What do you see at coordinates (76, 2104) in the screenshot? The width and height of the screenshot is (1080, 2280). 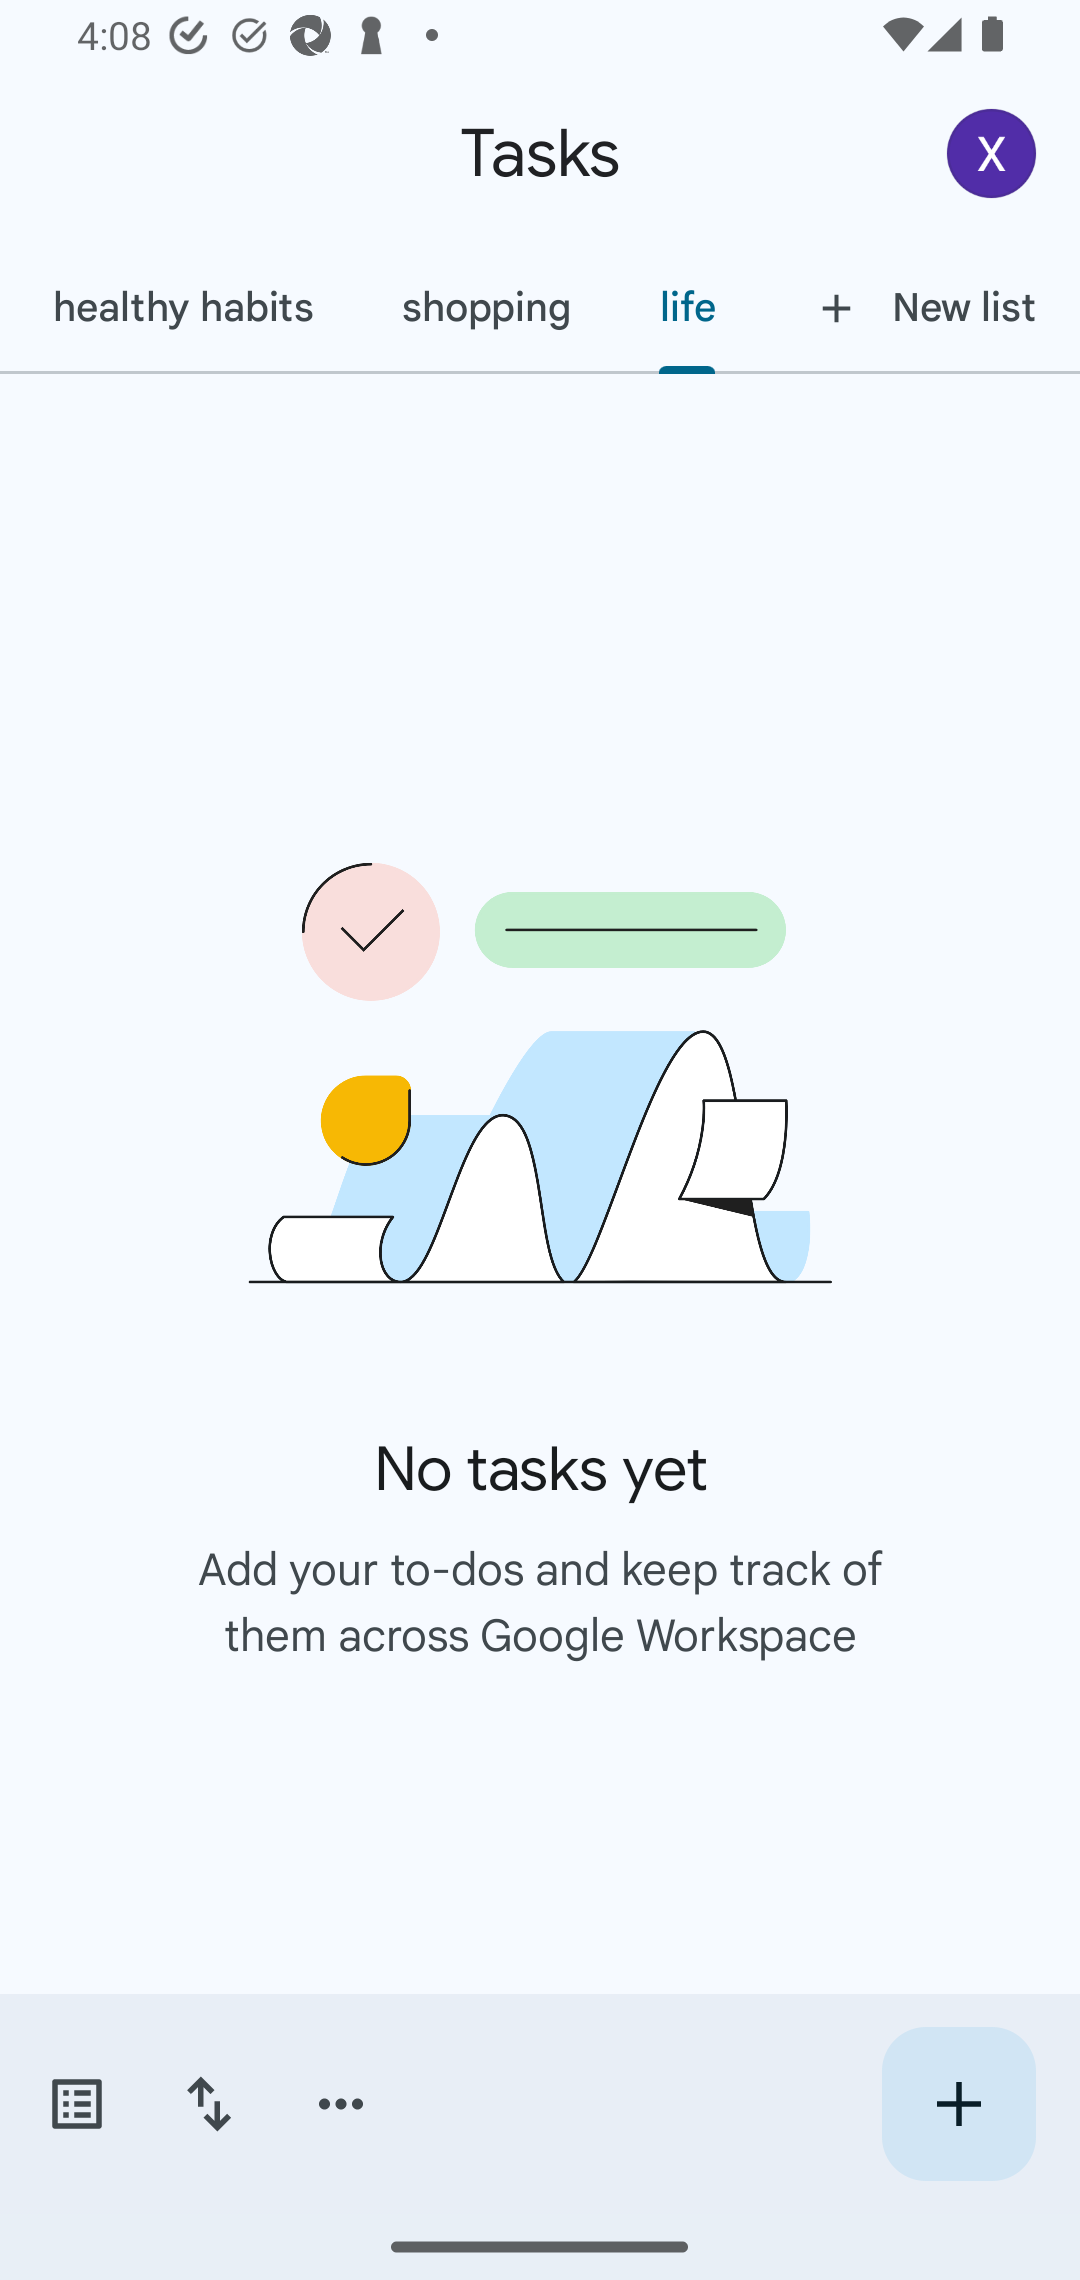 I see `Switch task lists` at bounding box center [76, 2104].